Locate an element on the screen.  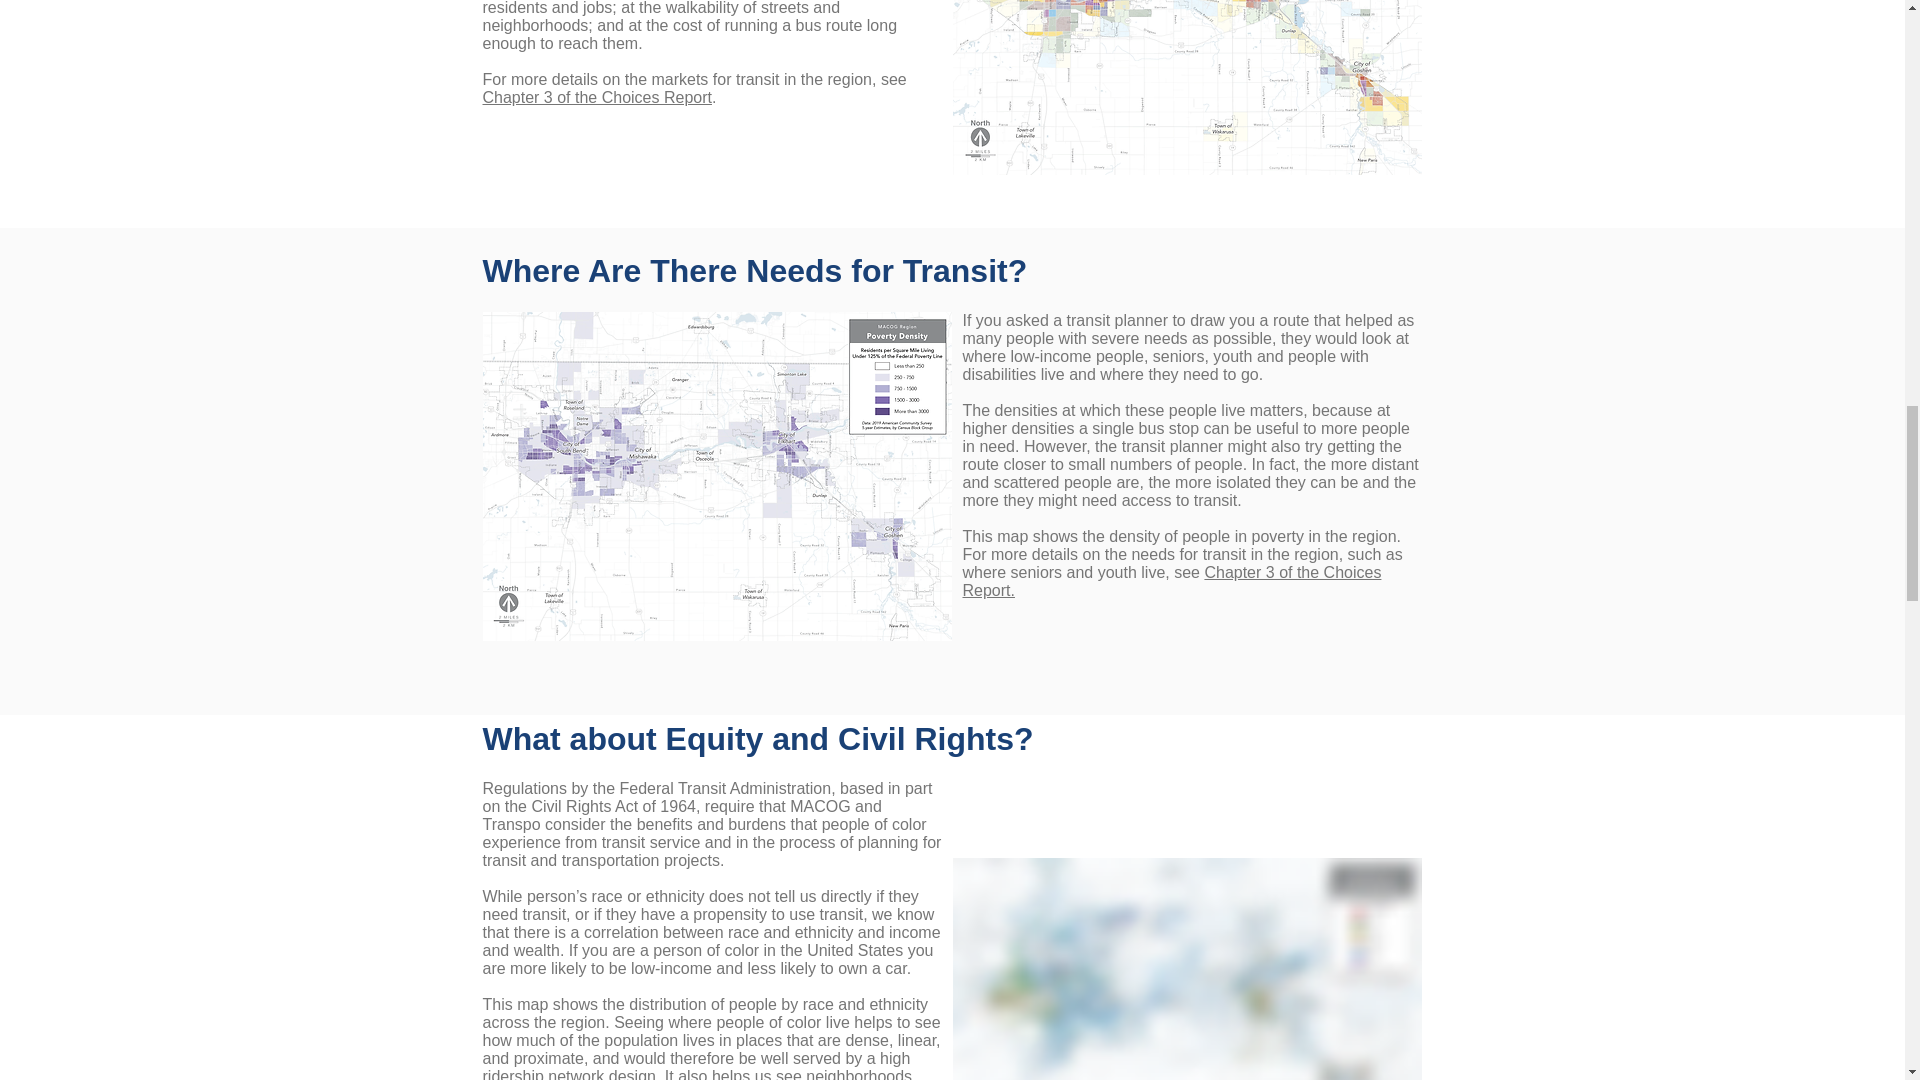
Race and Ethnicity in St. Joseph and Elkhart Counties is located at coordinates (1186, 968).